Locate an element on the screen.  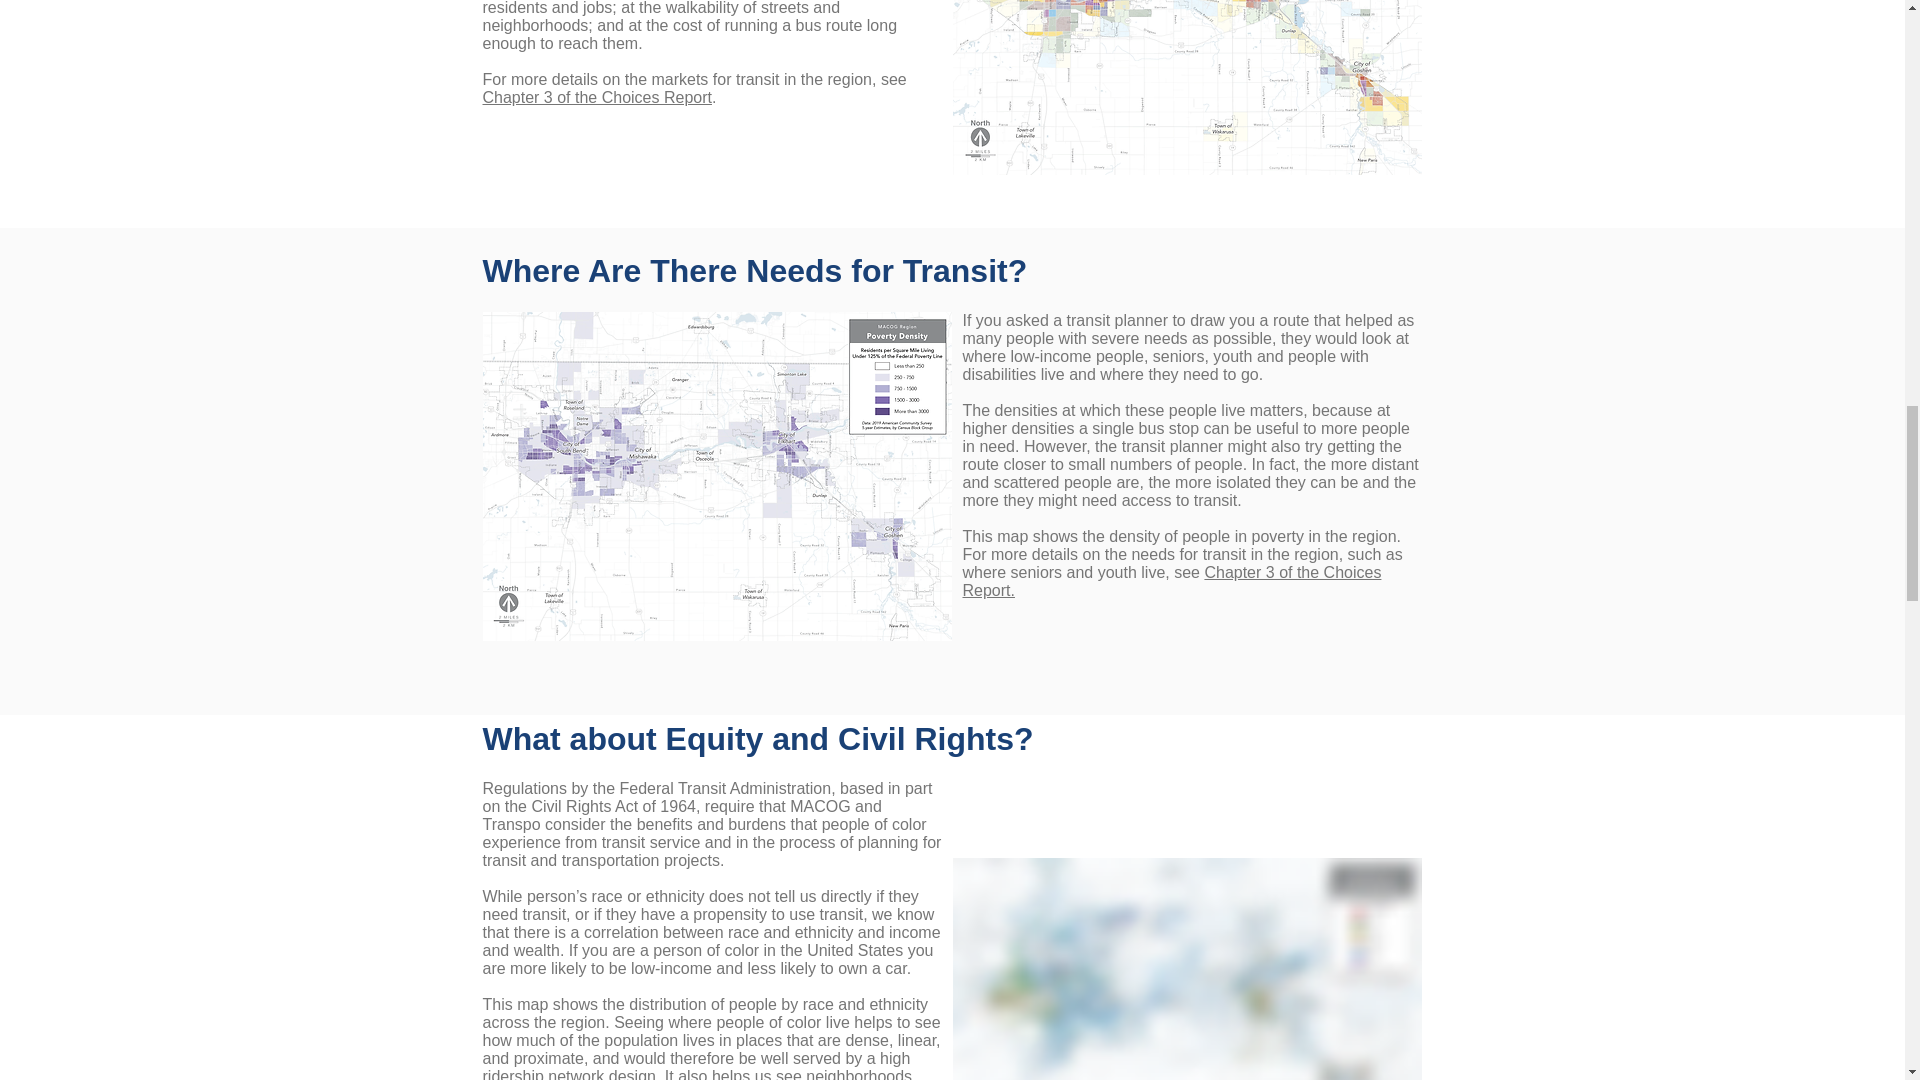
Race and Ethnicity in St. Joseph and Elkhart Counties is located at coordinates (1186, 968).